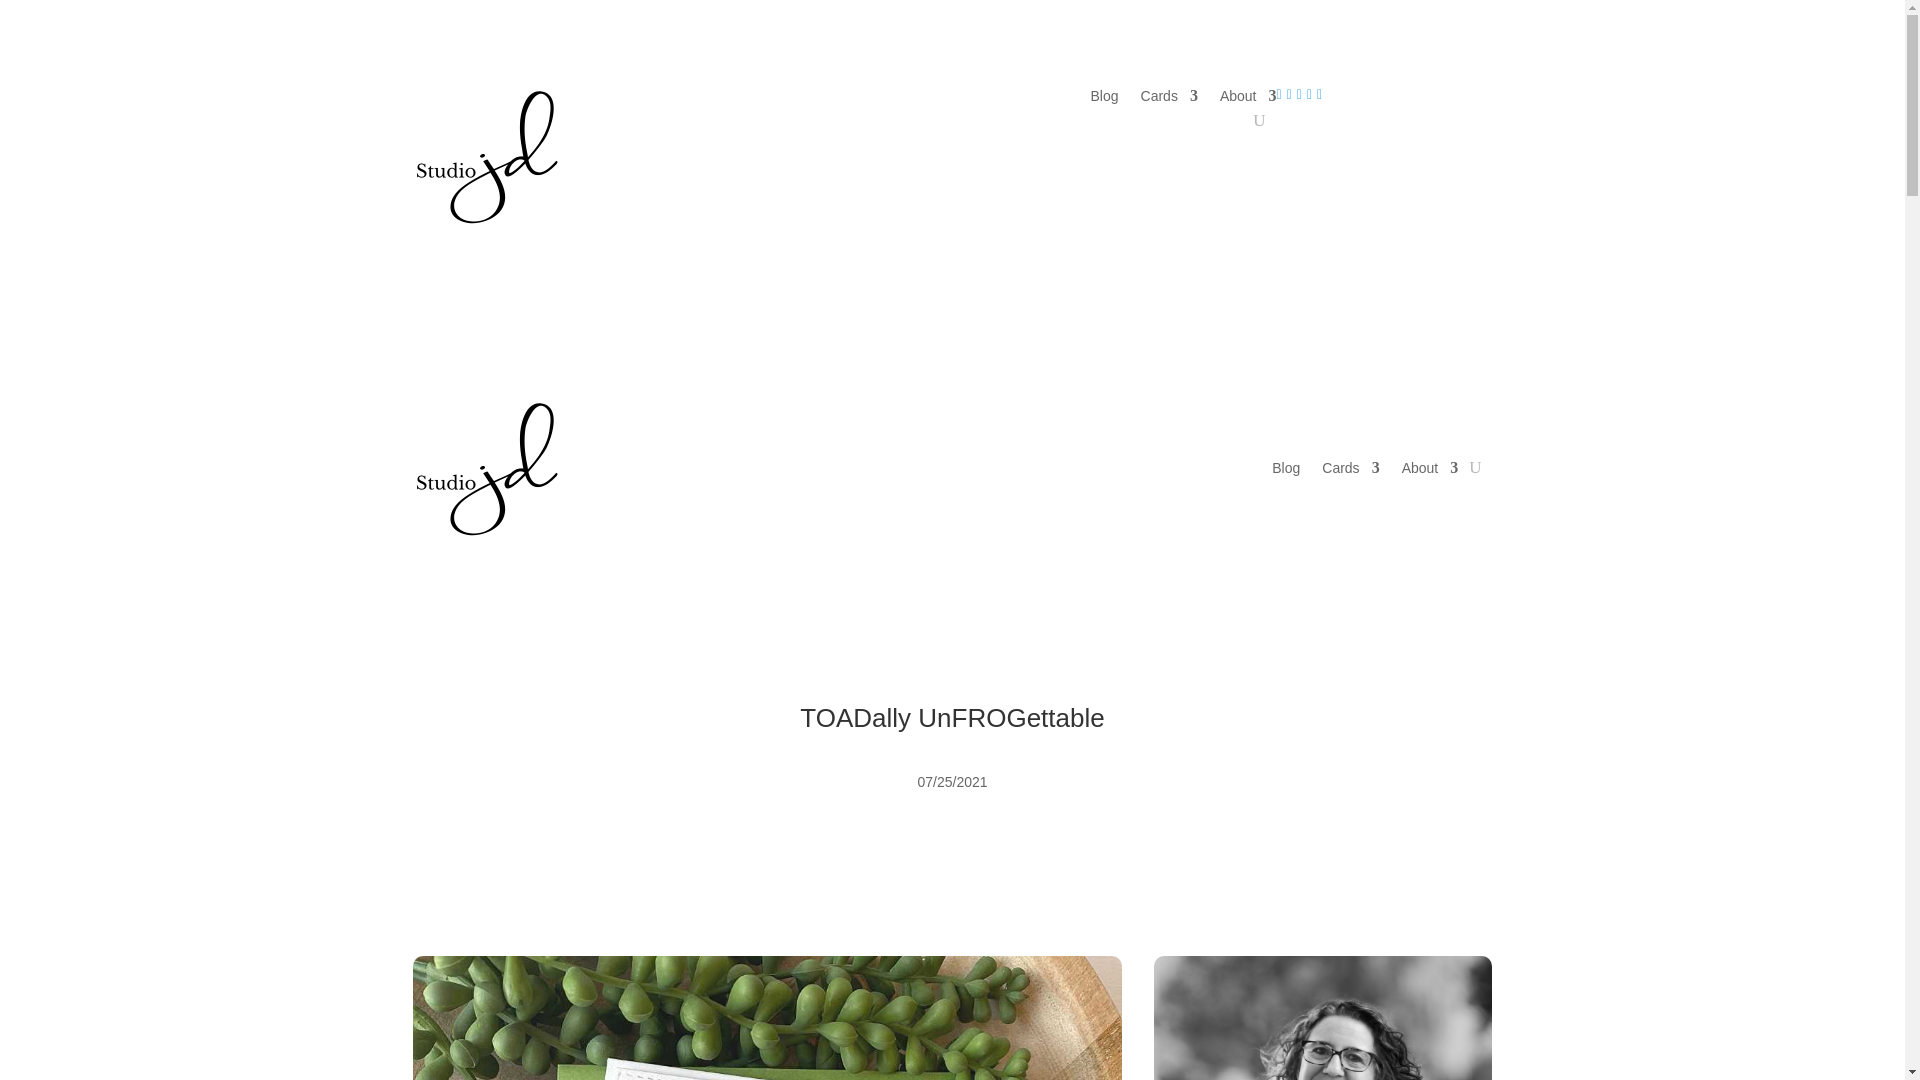  I want to click on Cards, so click(1169, 100).